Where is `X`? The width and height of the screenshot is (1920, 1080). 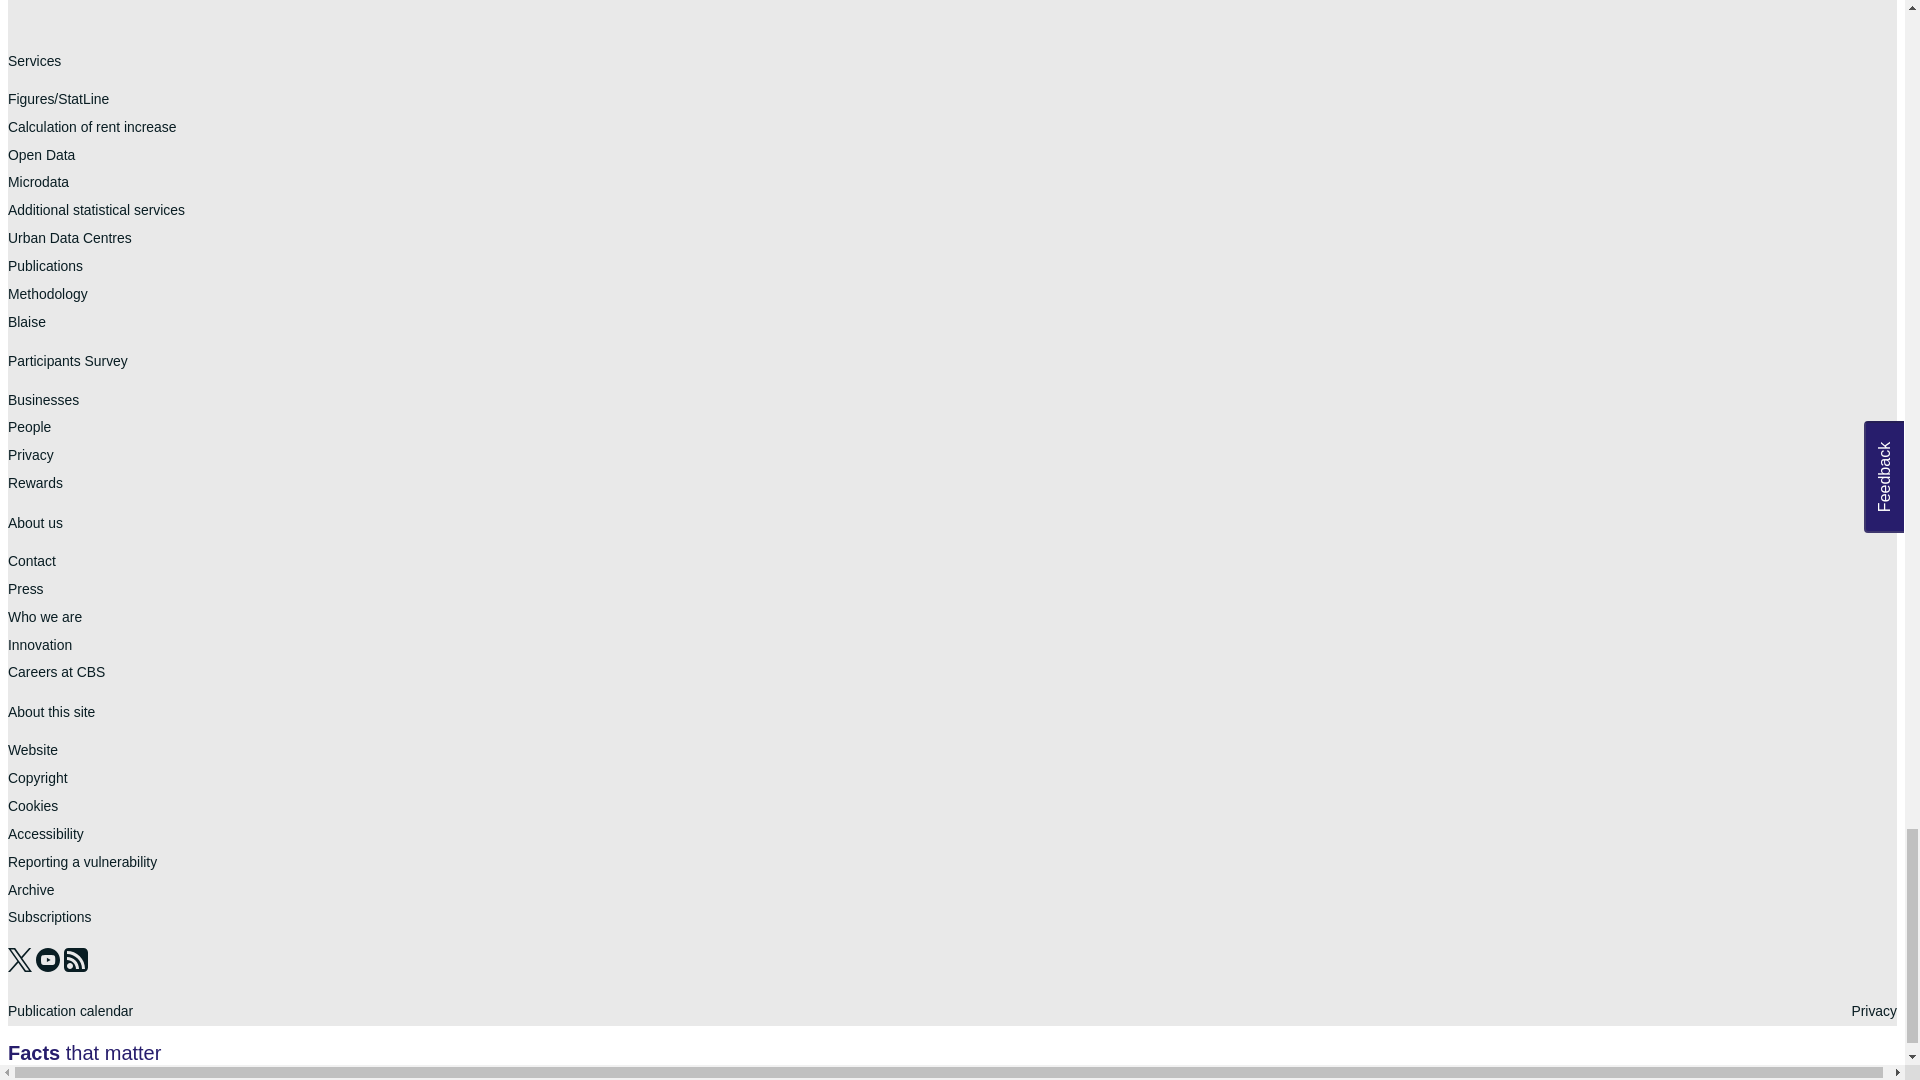
X is located at coordinates (22, 967).